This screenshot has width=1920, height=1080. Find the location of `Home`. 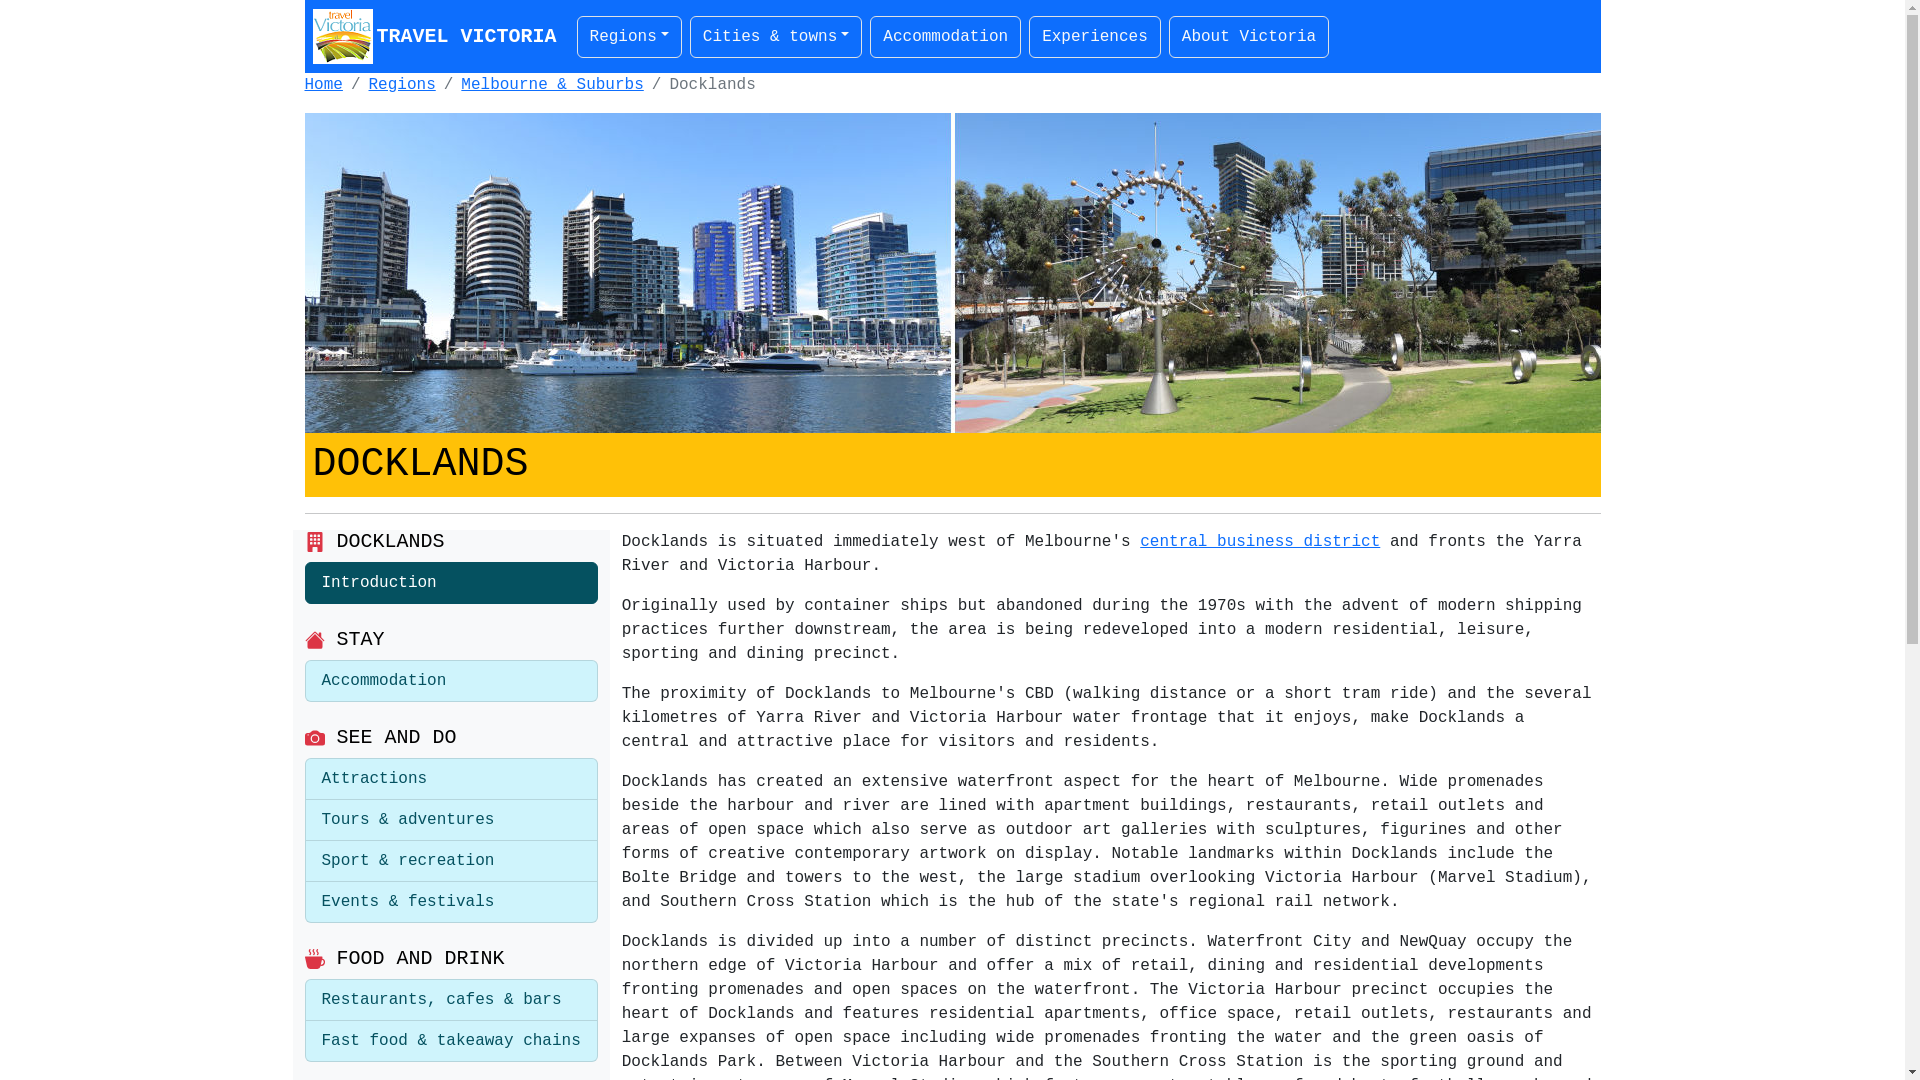

Home is located at coordinates (323, 85).